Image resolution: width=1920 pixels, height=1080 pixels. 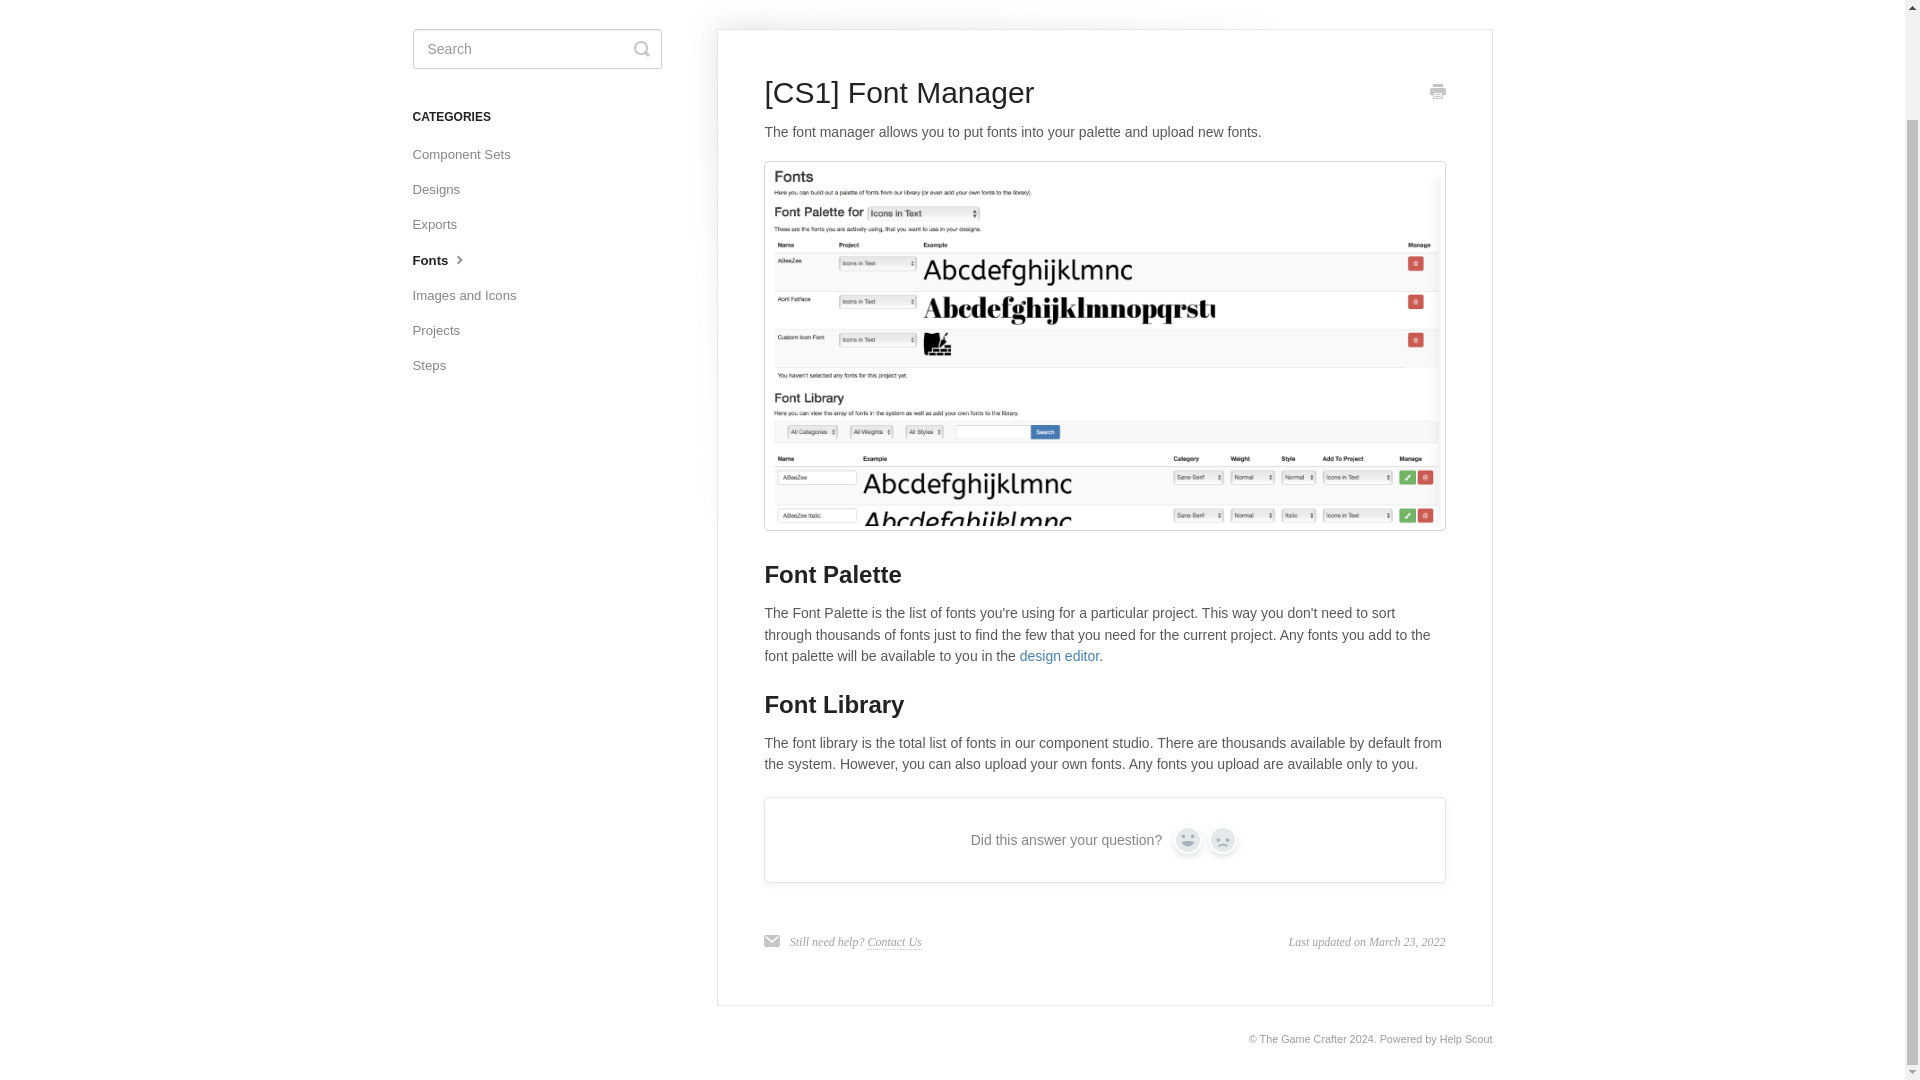 I want to click on The Game Crafter, so click(x=1303, y=1038).